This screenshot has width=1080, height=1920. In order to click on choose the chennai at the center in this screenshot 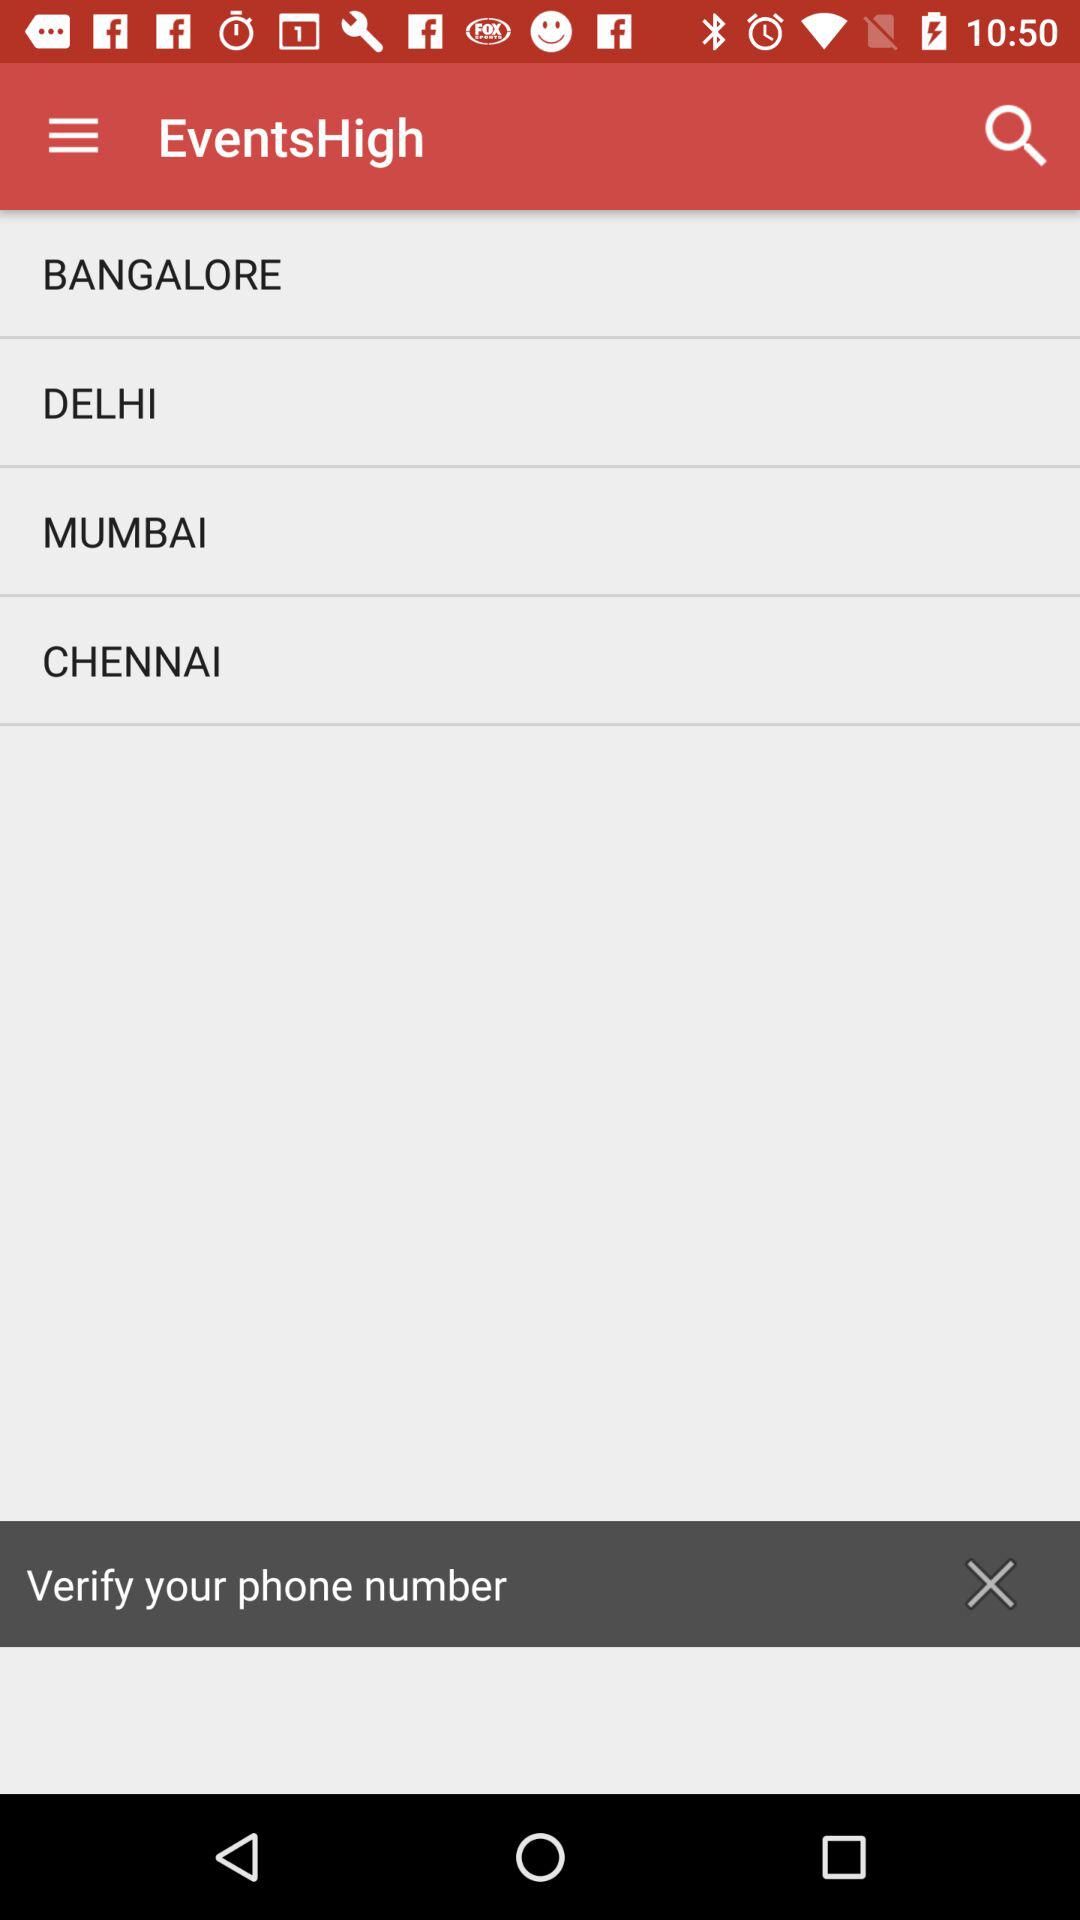, I will do `click(540, 660)`.